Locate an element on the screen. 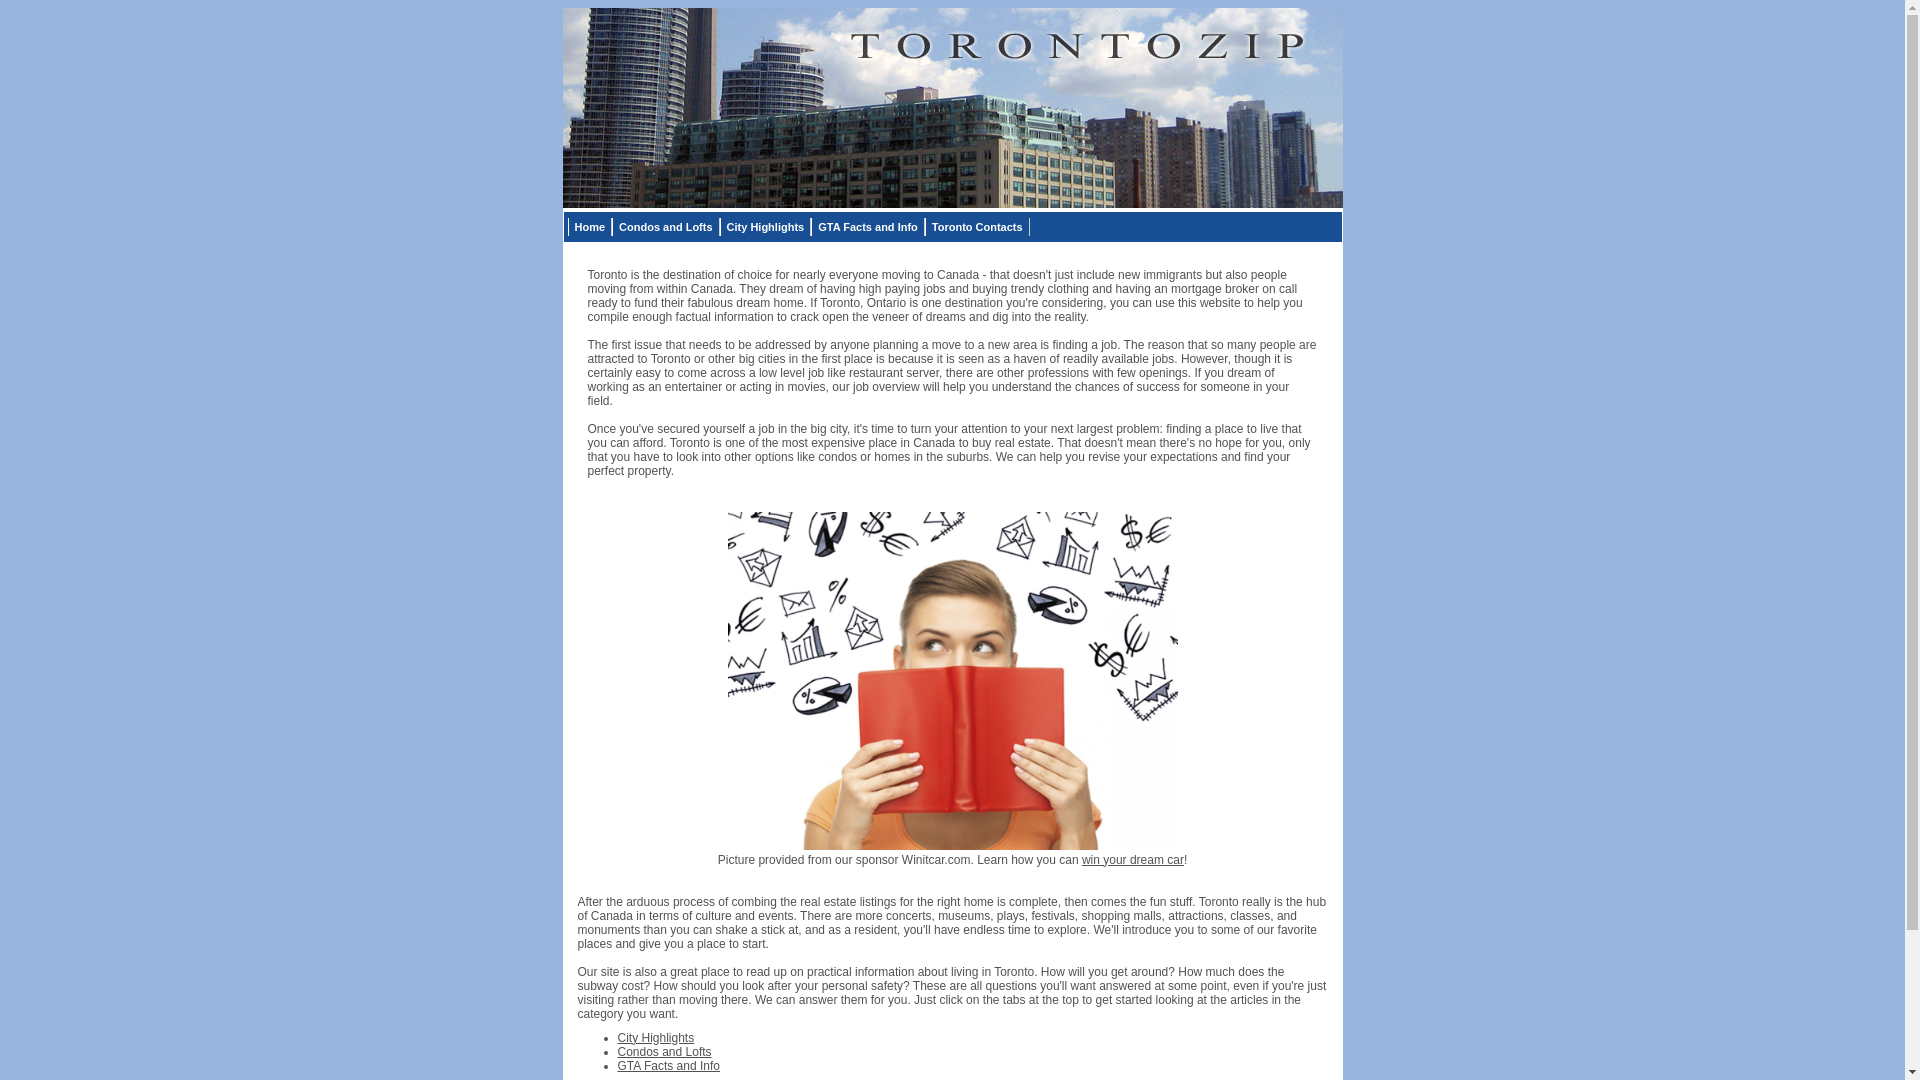  win your dream car is located at coordinates (1133, 859).